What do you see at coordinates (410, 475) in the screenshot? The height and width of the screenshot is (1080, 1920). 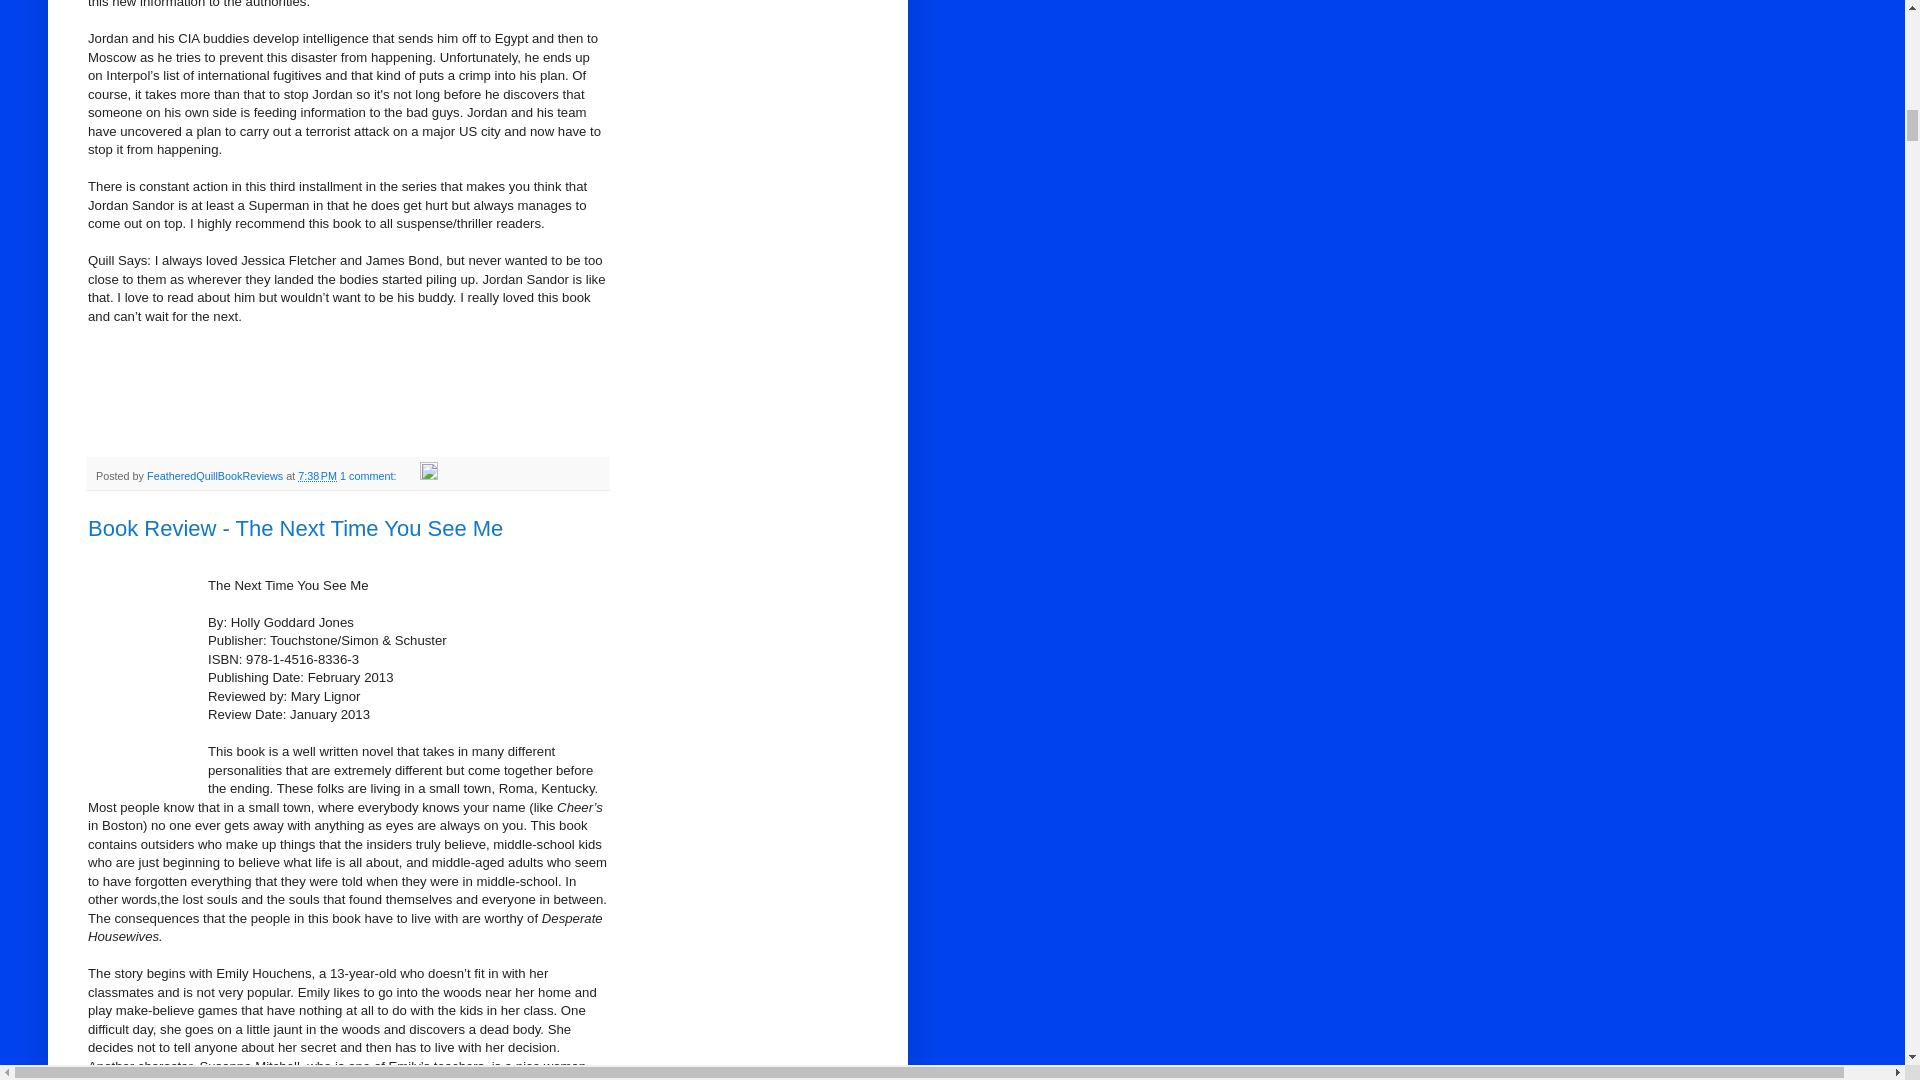 I see `Email Post` at bounding box center [410, 475].